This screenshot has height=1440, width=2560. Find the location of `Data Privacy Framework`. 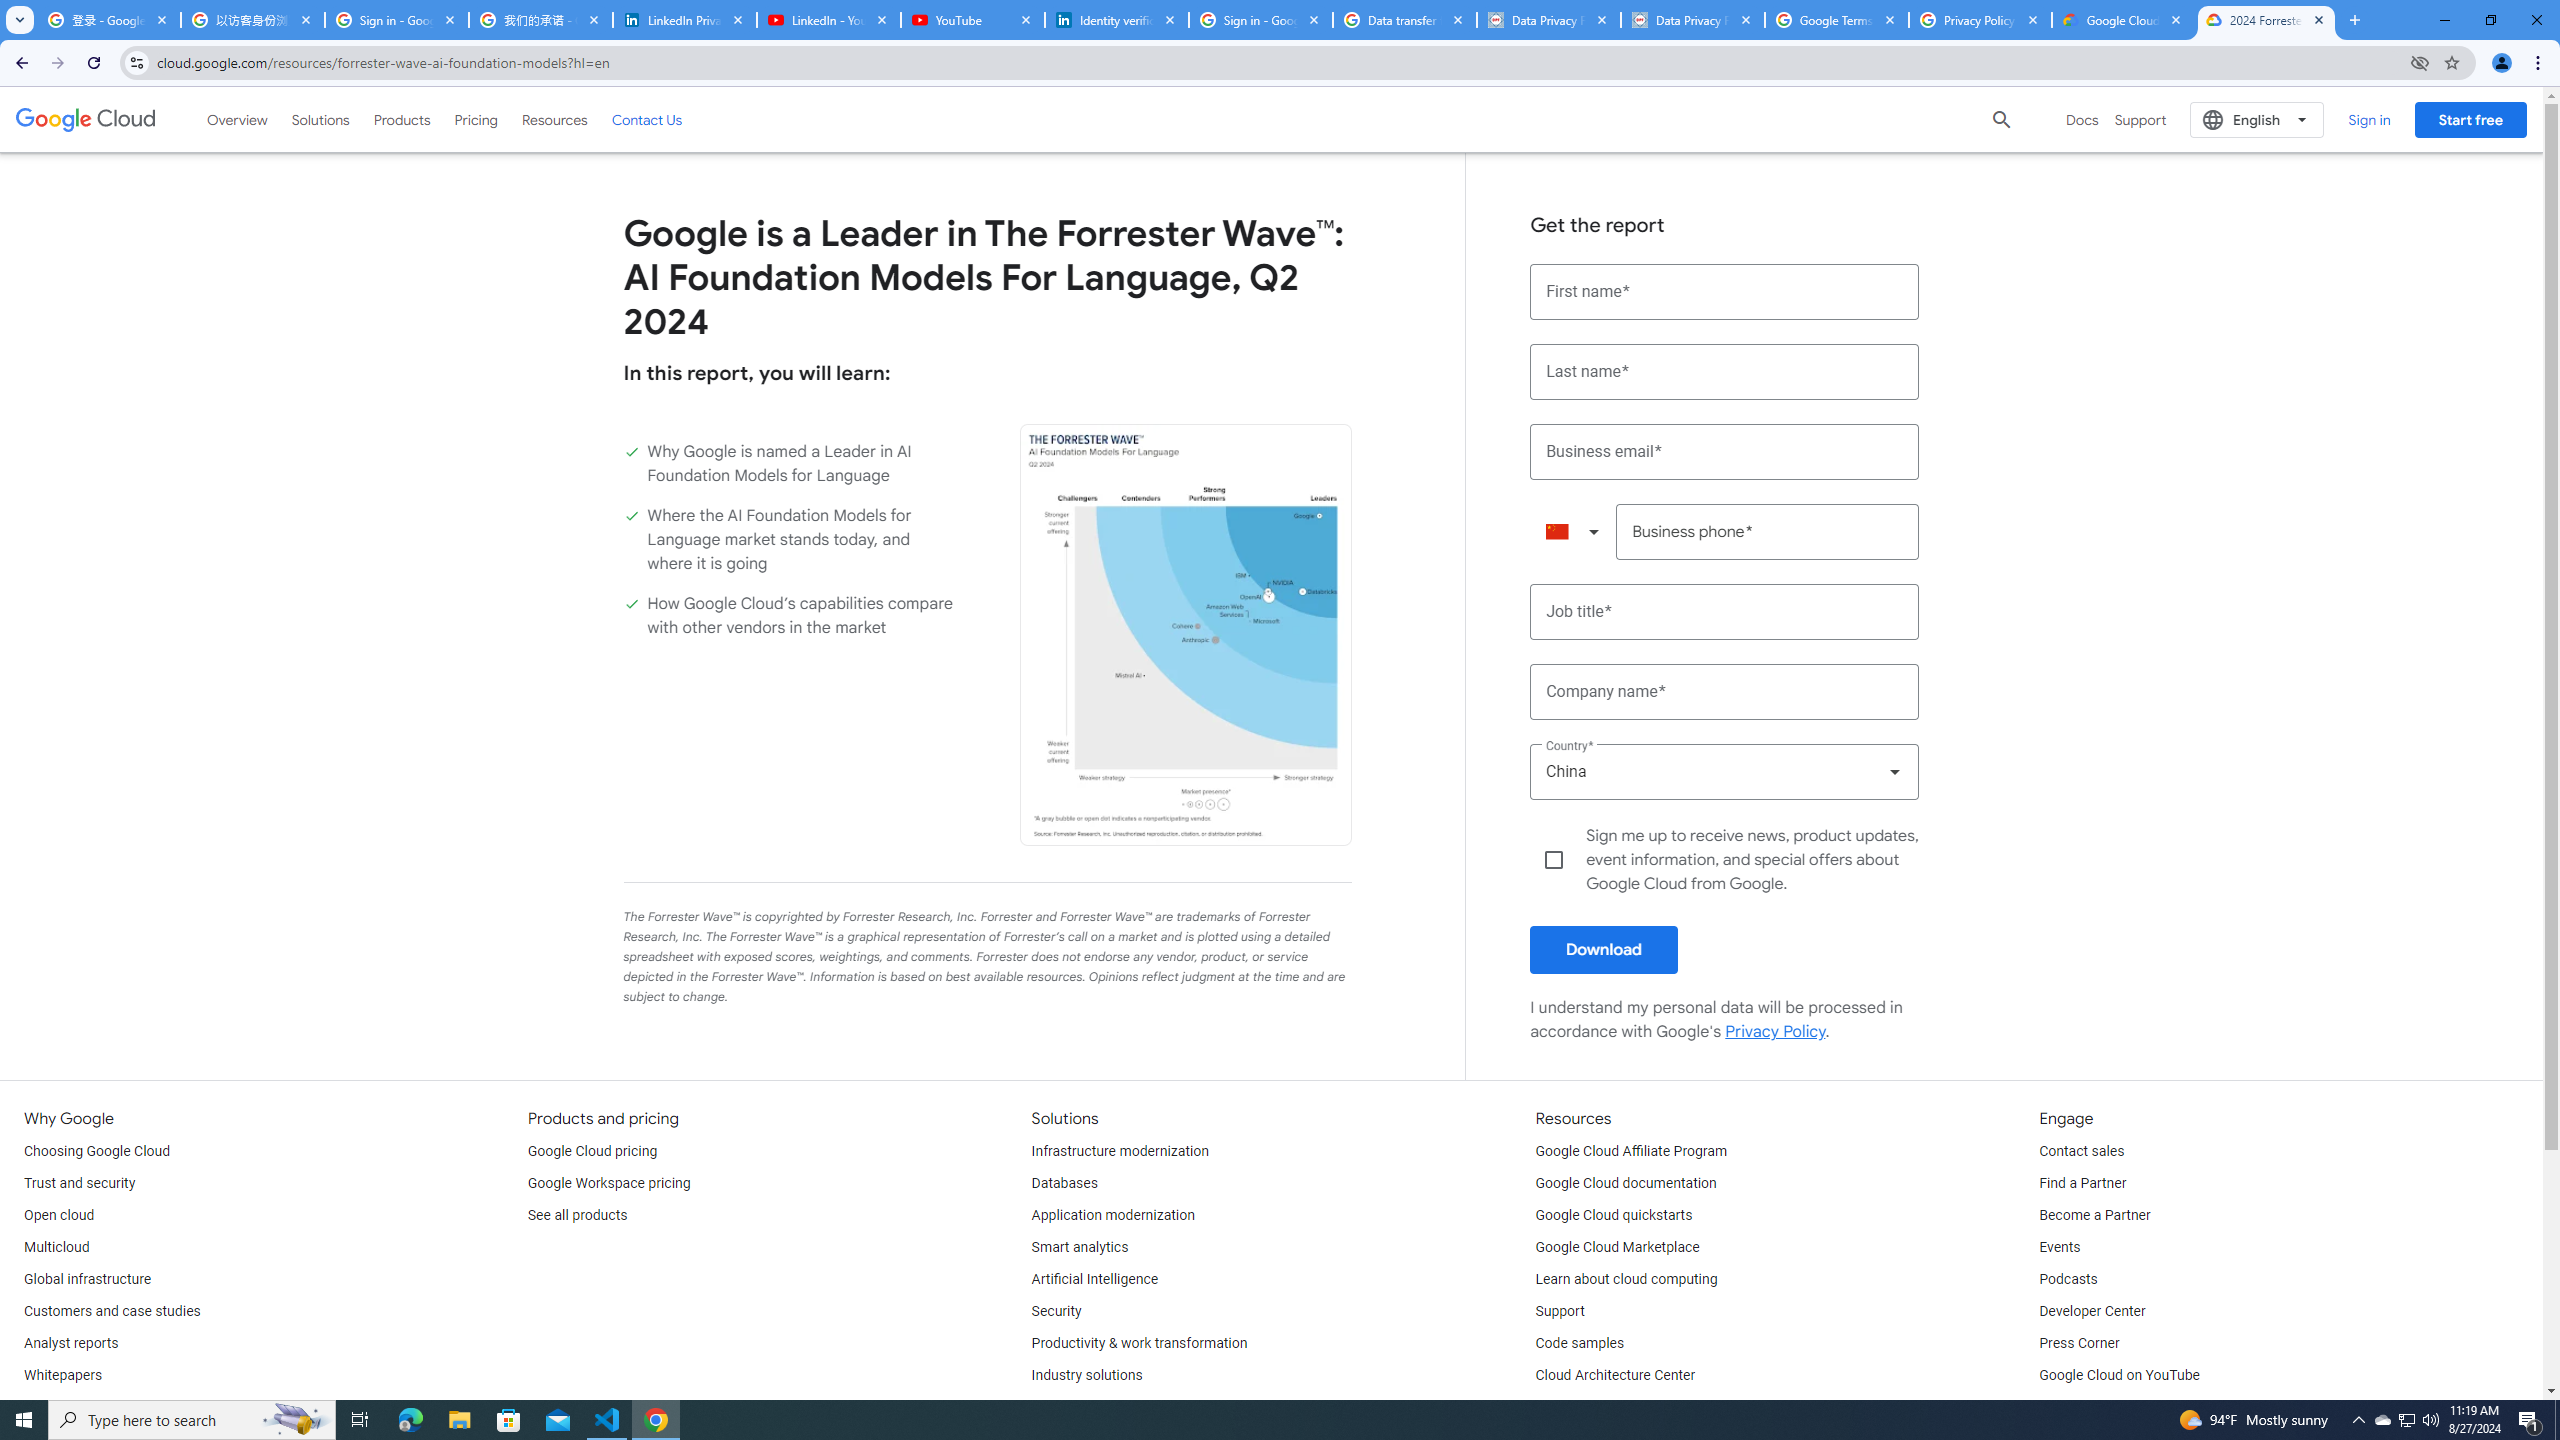

Data Privacy Framework is located at coordinates (1693, 20).